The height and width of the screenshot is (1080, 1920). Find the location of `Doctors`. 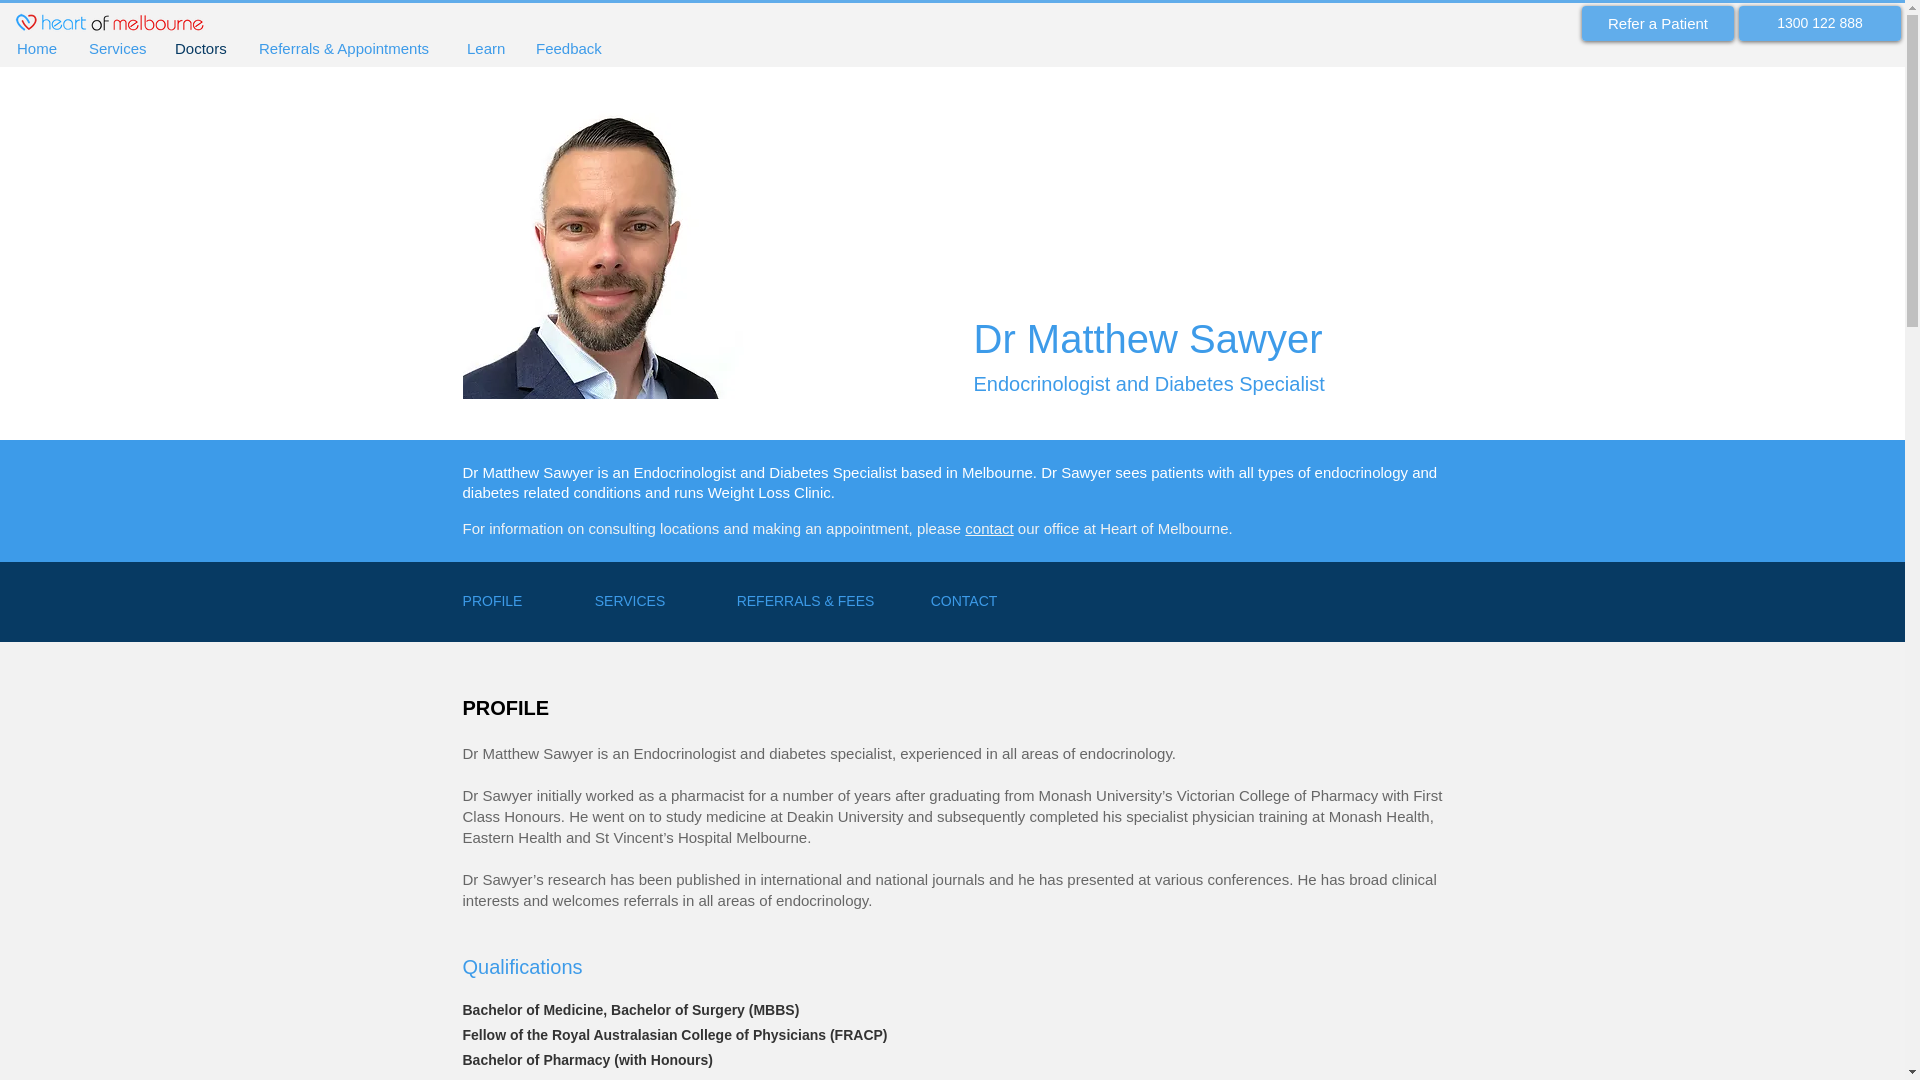

Doctors is located at coordinates (201, 49).